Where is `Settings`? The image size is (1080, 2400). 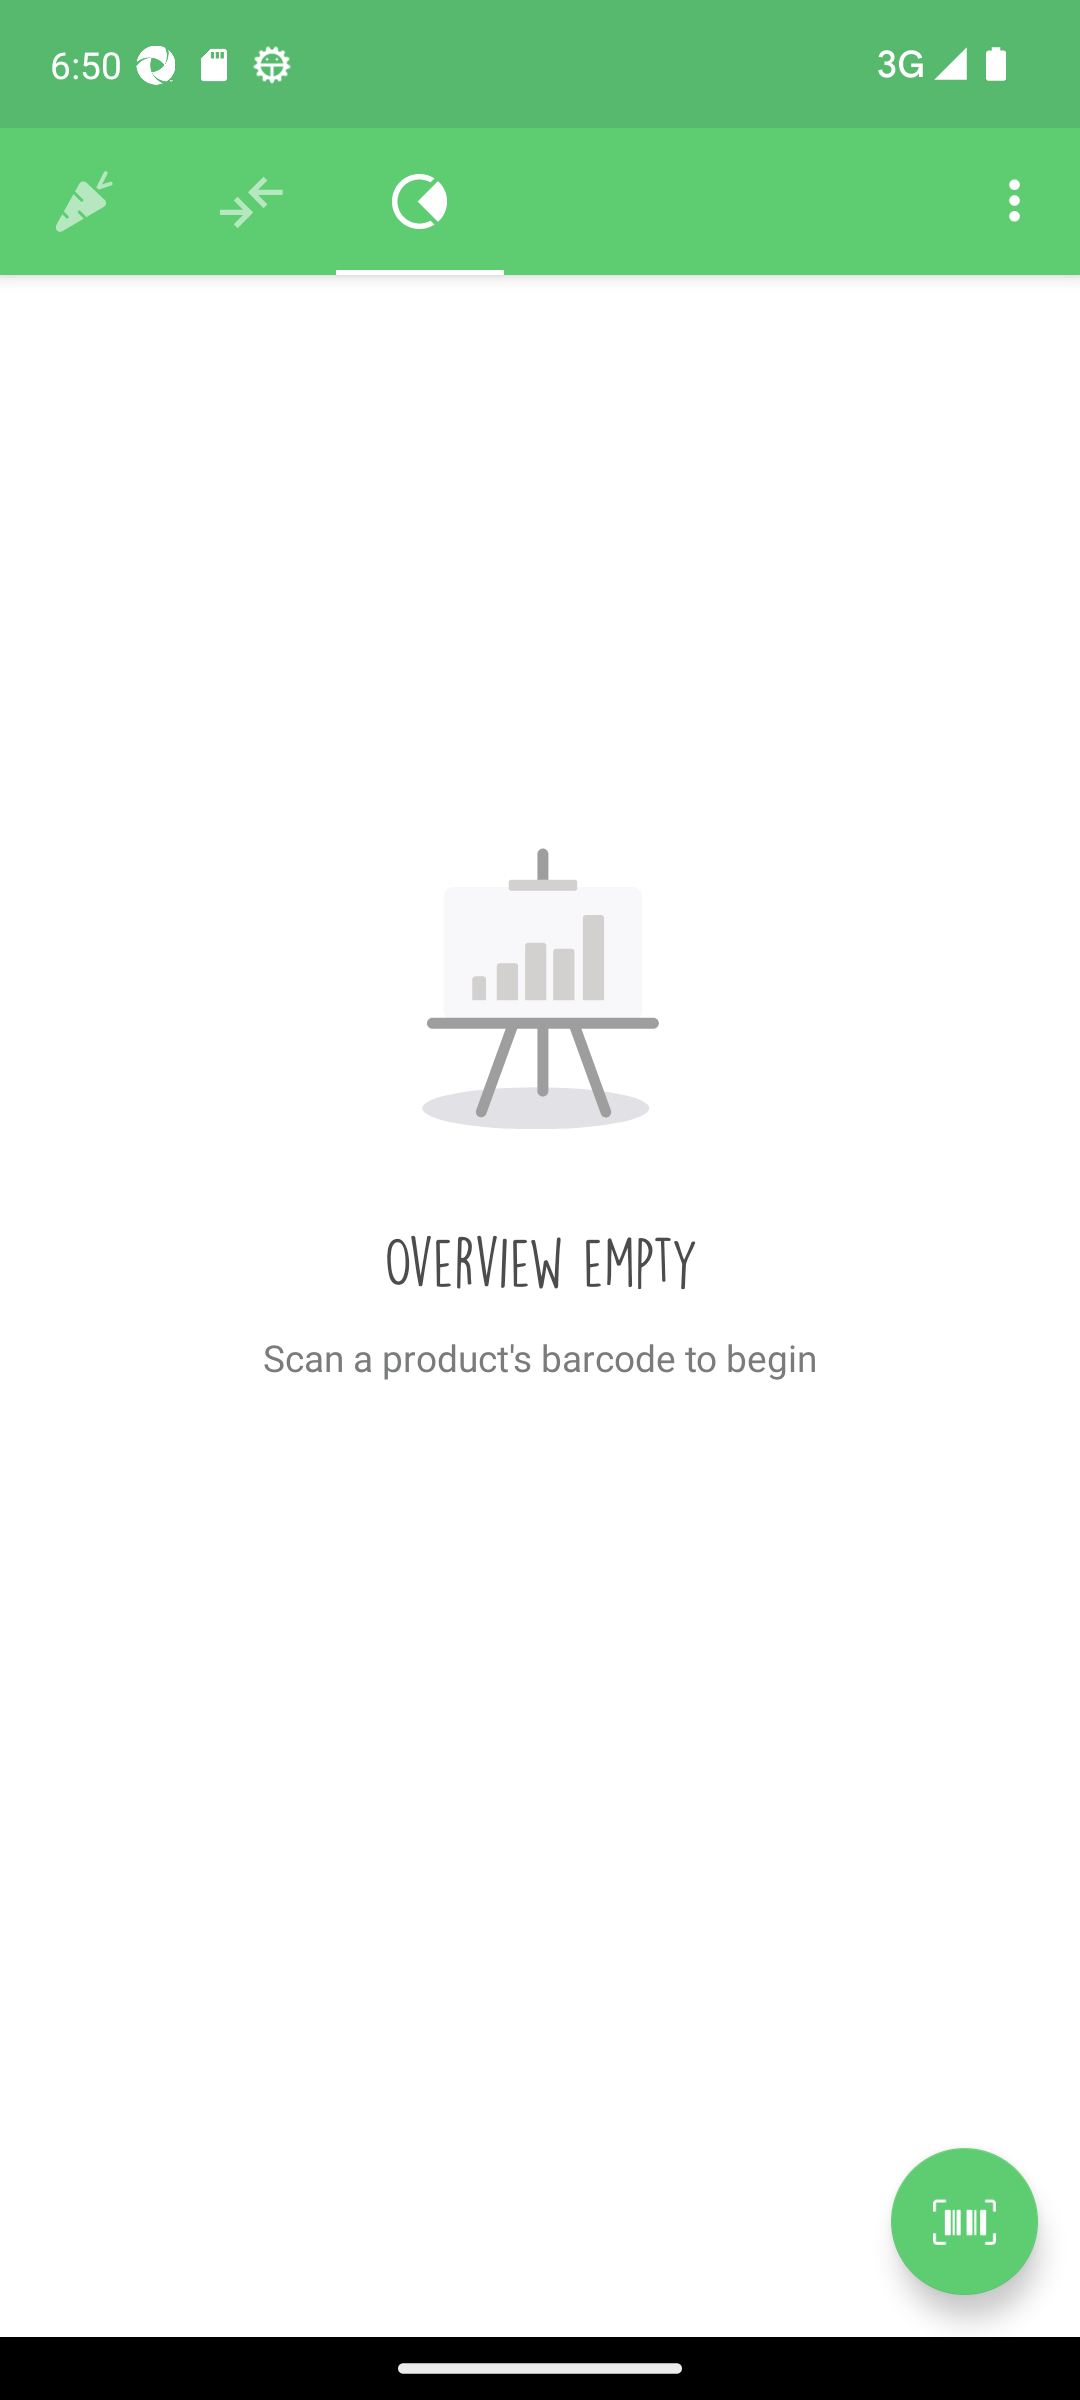
Settings is located at coordinates (1014, 202).